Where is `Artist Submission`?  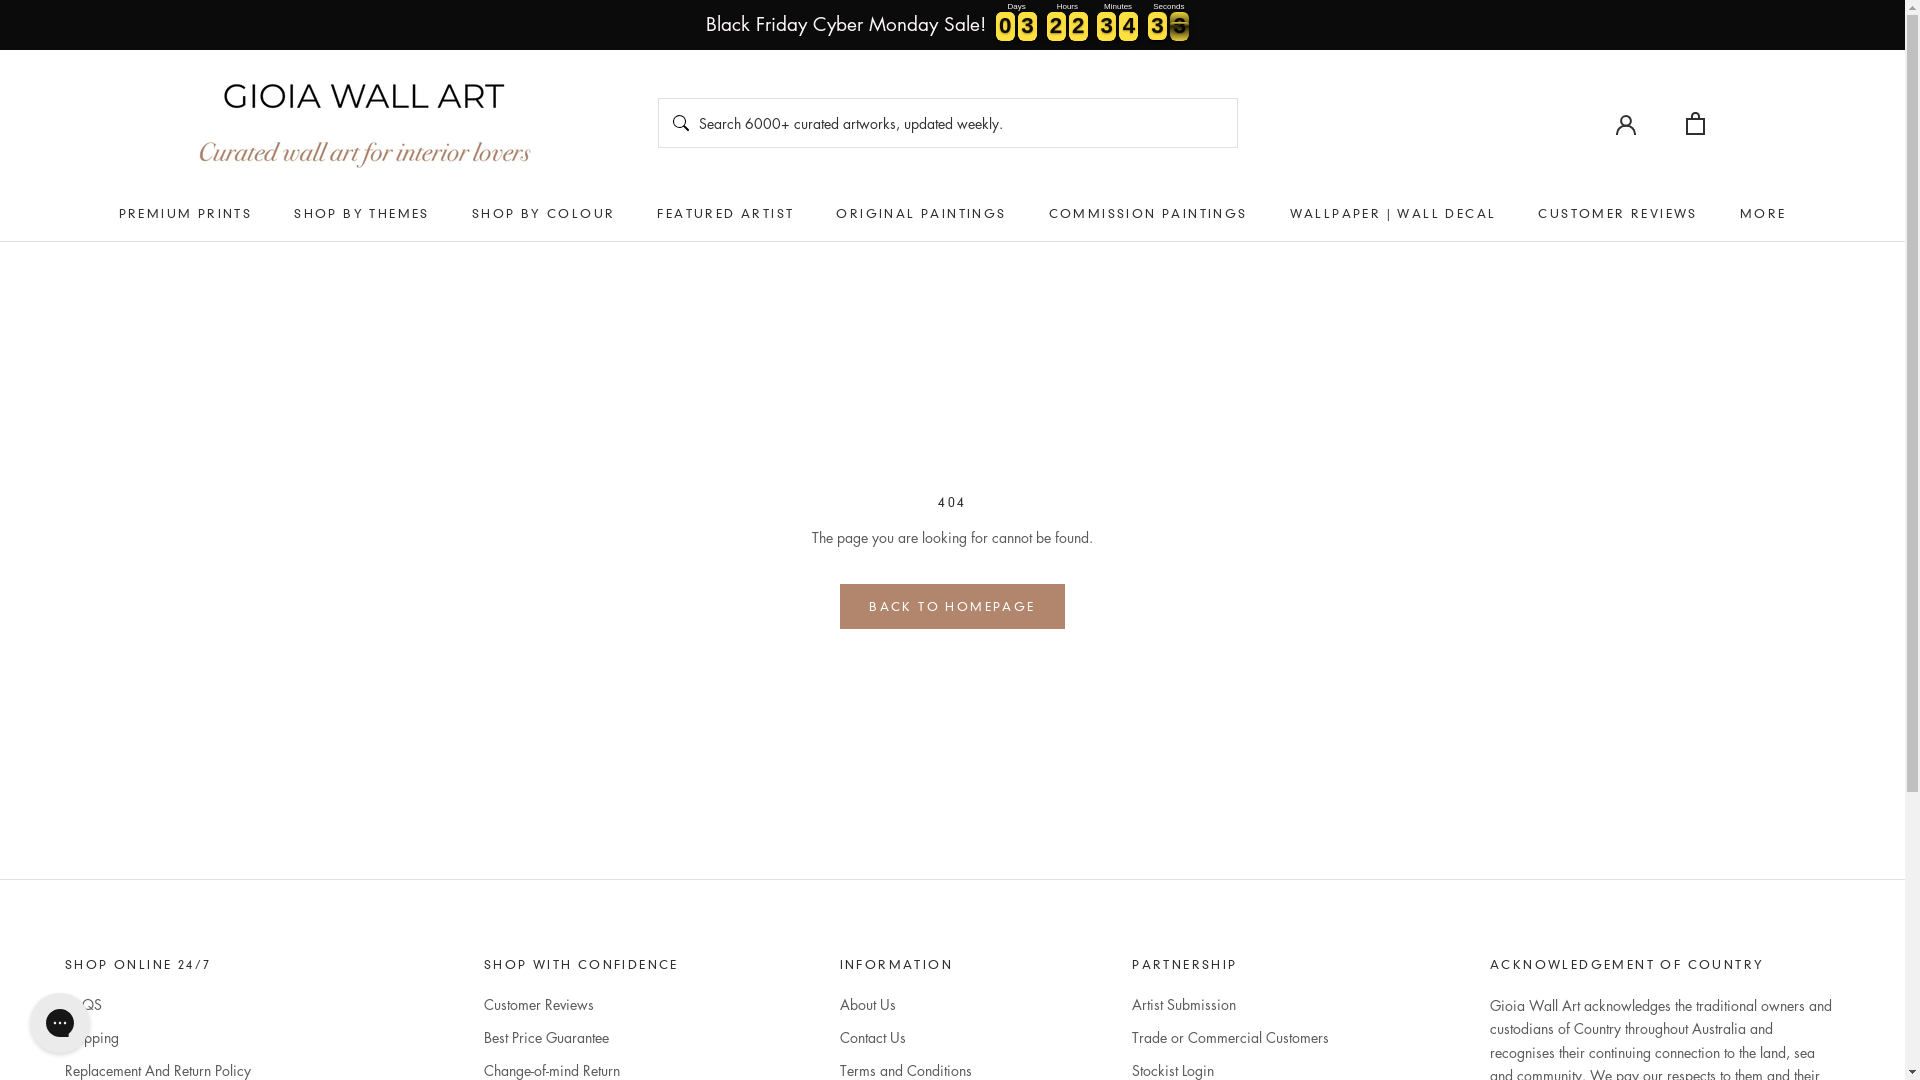 Artist Submission is located at coordinates (1230, 1004).